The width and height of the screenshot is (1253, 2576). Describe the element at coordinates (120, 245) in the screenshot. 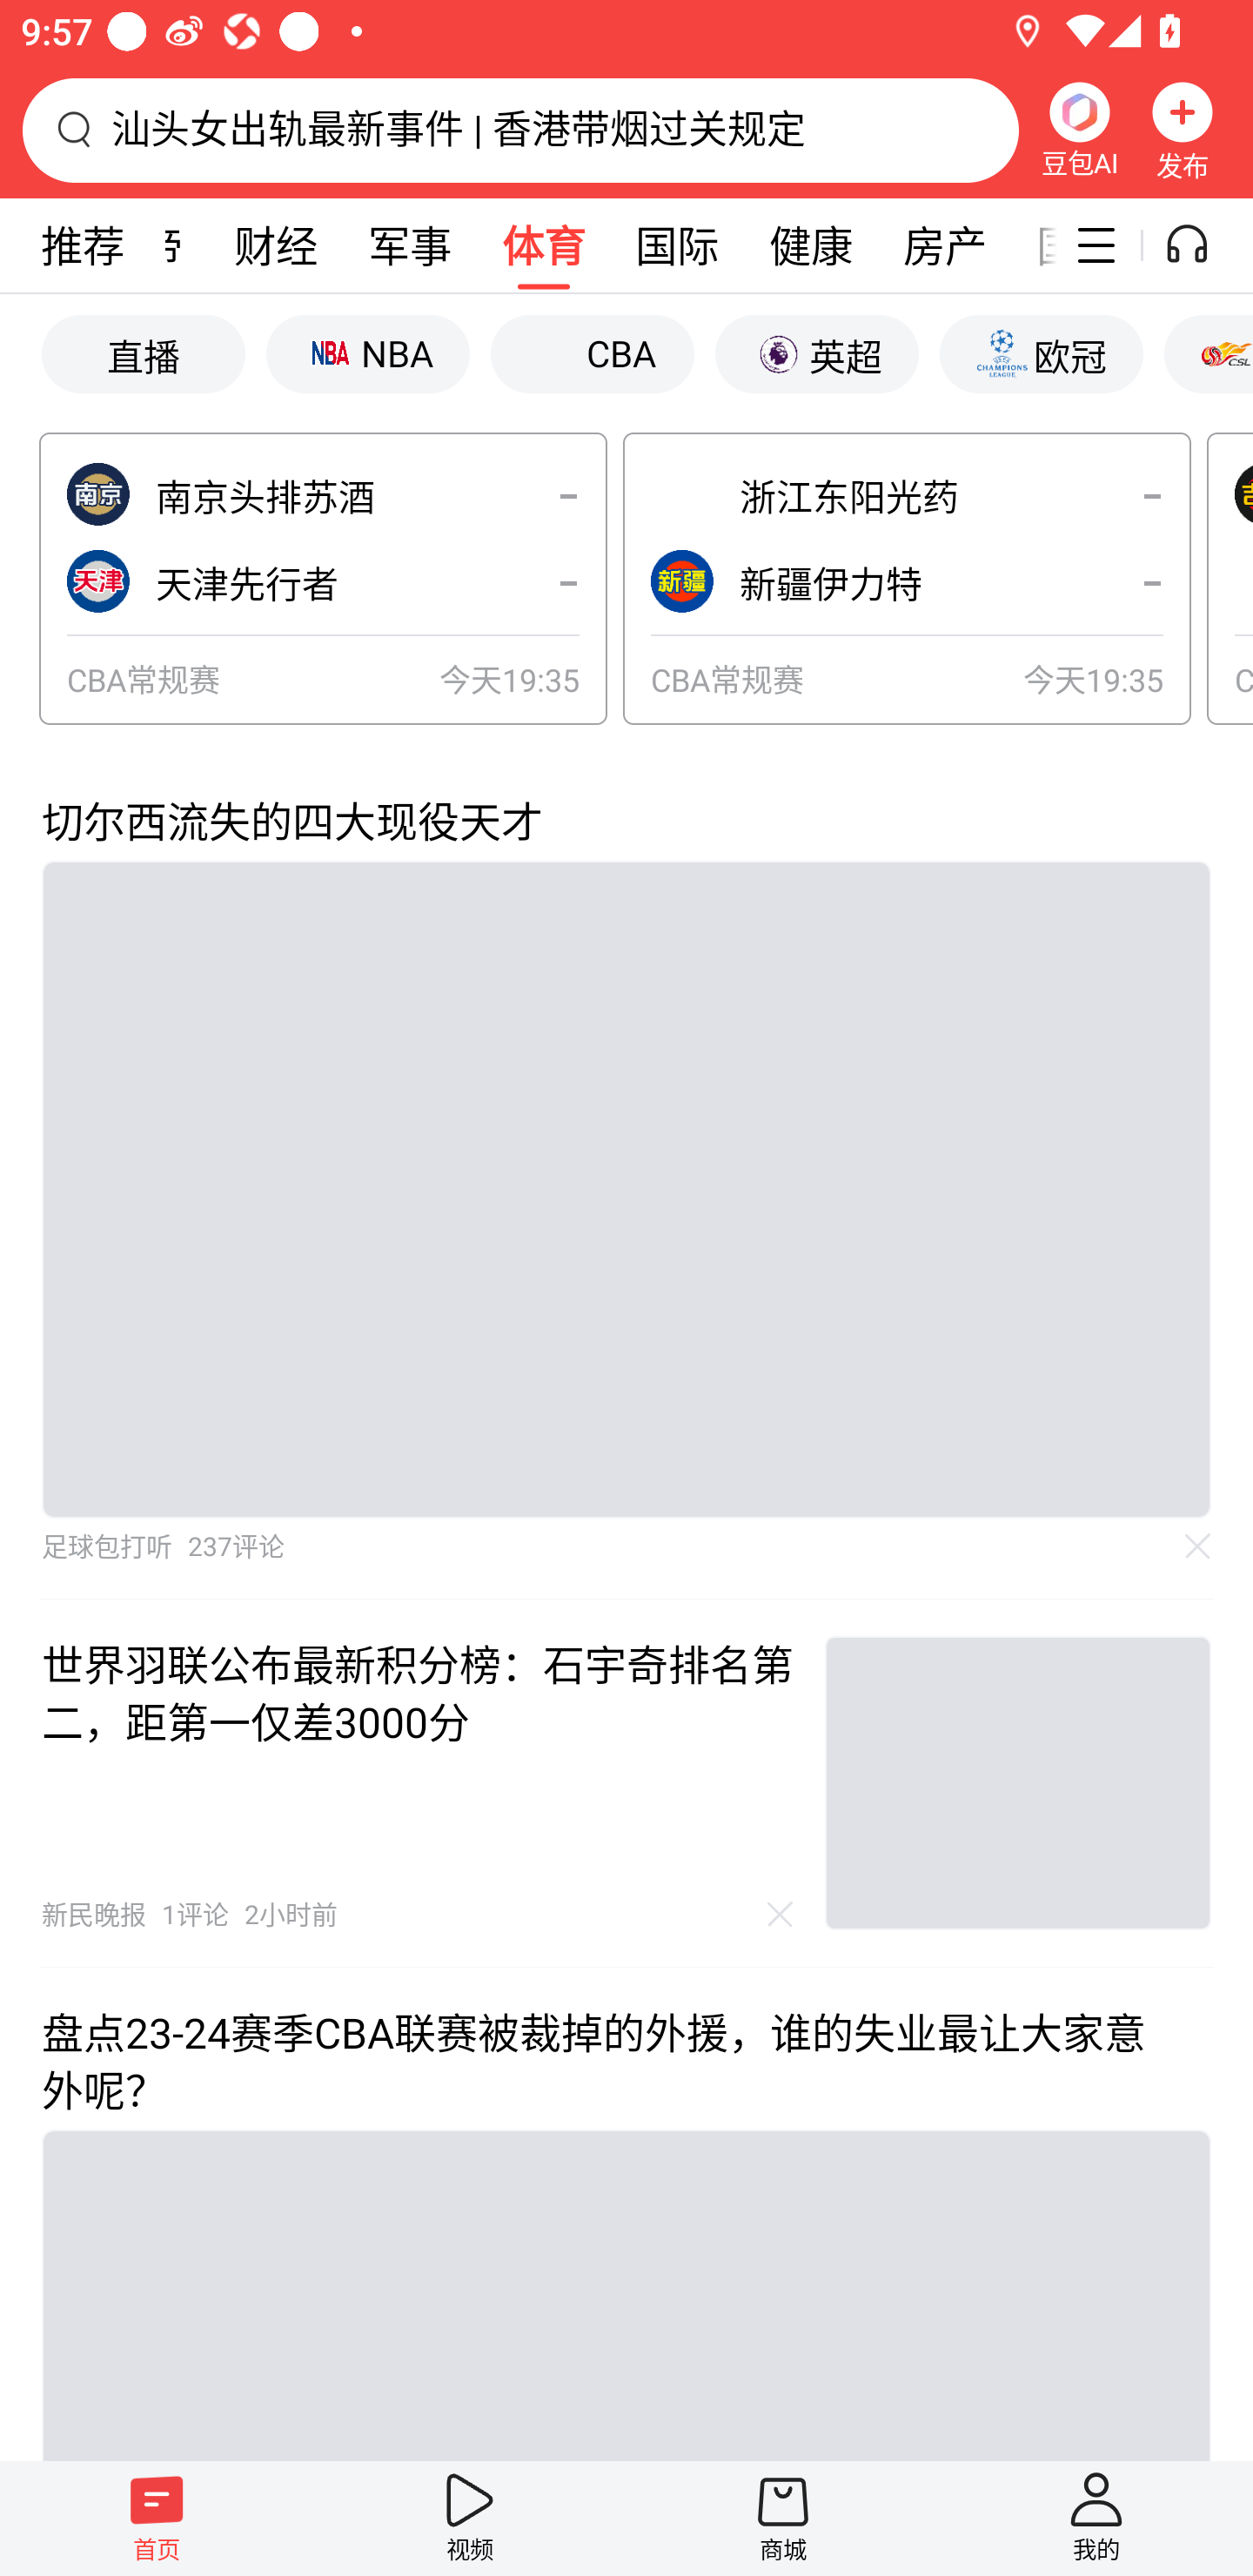

I see `懂车帝` at that location.